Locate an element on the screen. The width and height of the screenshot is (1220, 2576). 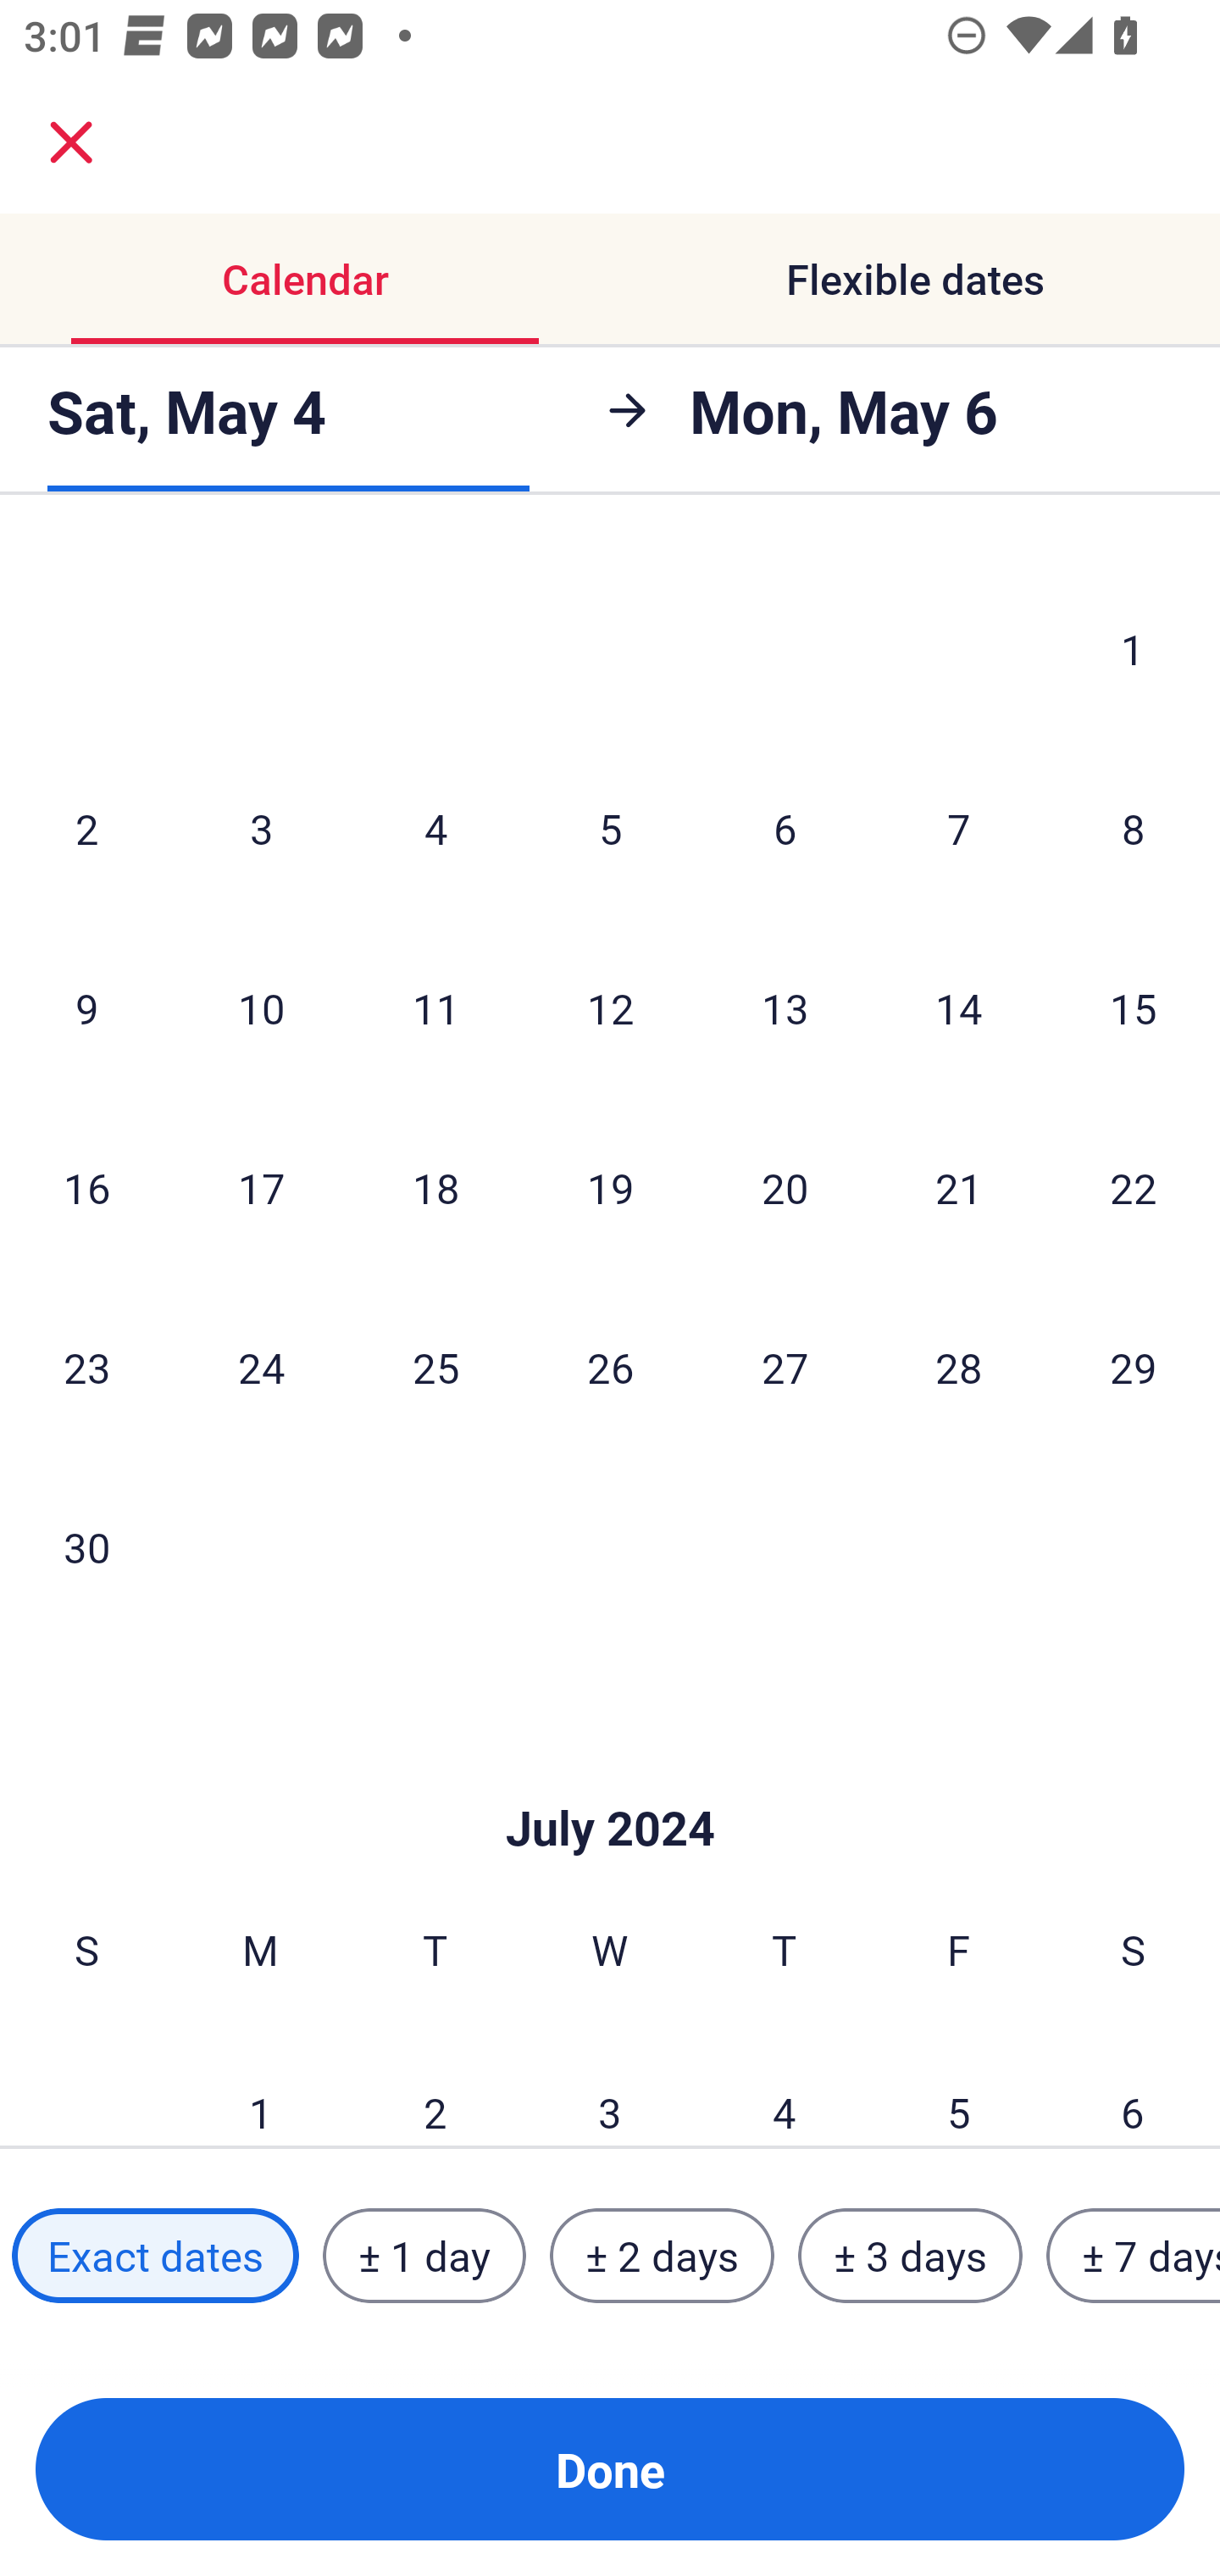
14 Friday, June 14, 2024 is located at coordinates (959, 1008).